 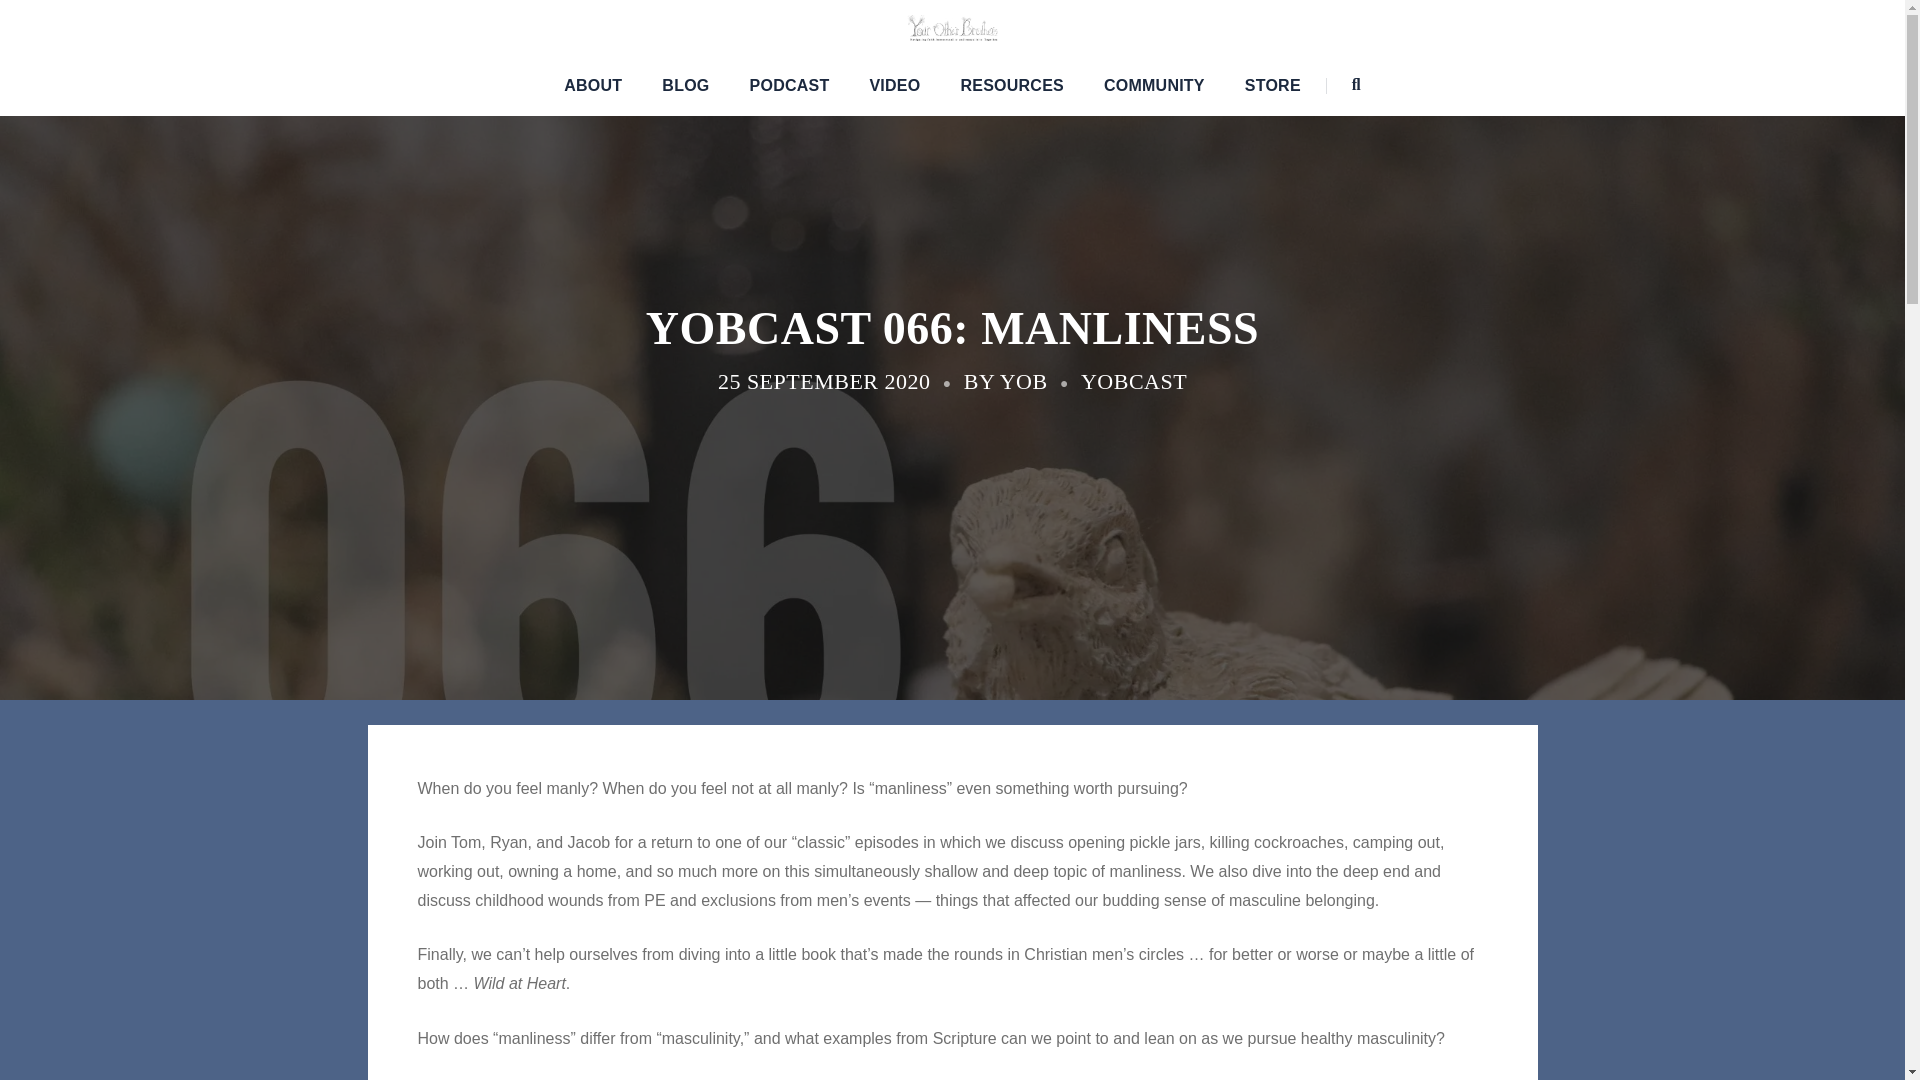 What do you see at coordinates (1133, 382) in the screenshot?
I see `YOBCAST` at bounding box center [1133, 382].